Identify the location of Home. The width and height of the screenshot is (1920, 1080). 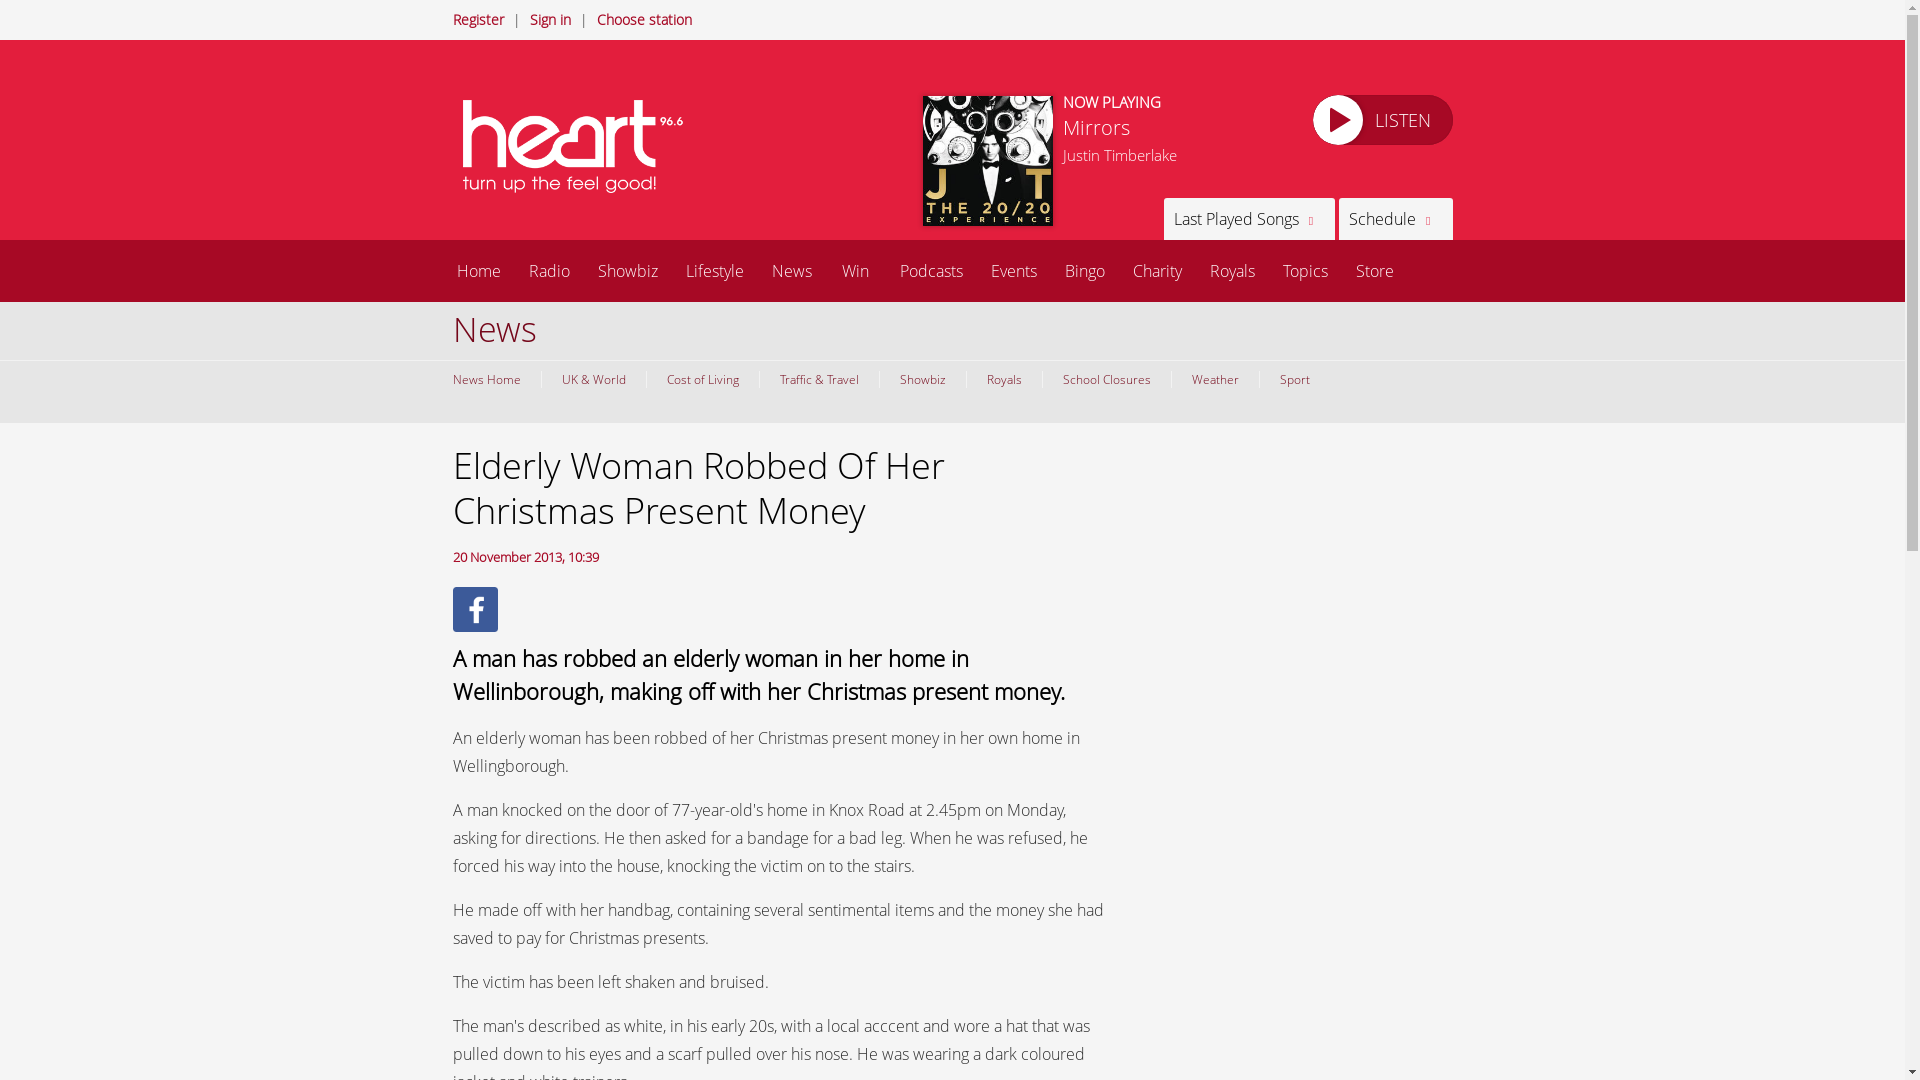
(478, 270).